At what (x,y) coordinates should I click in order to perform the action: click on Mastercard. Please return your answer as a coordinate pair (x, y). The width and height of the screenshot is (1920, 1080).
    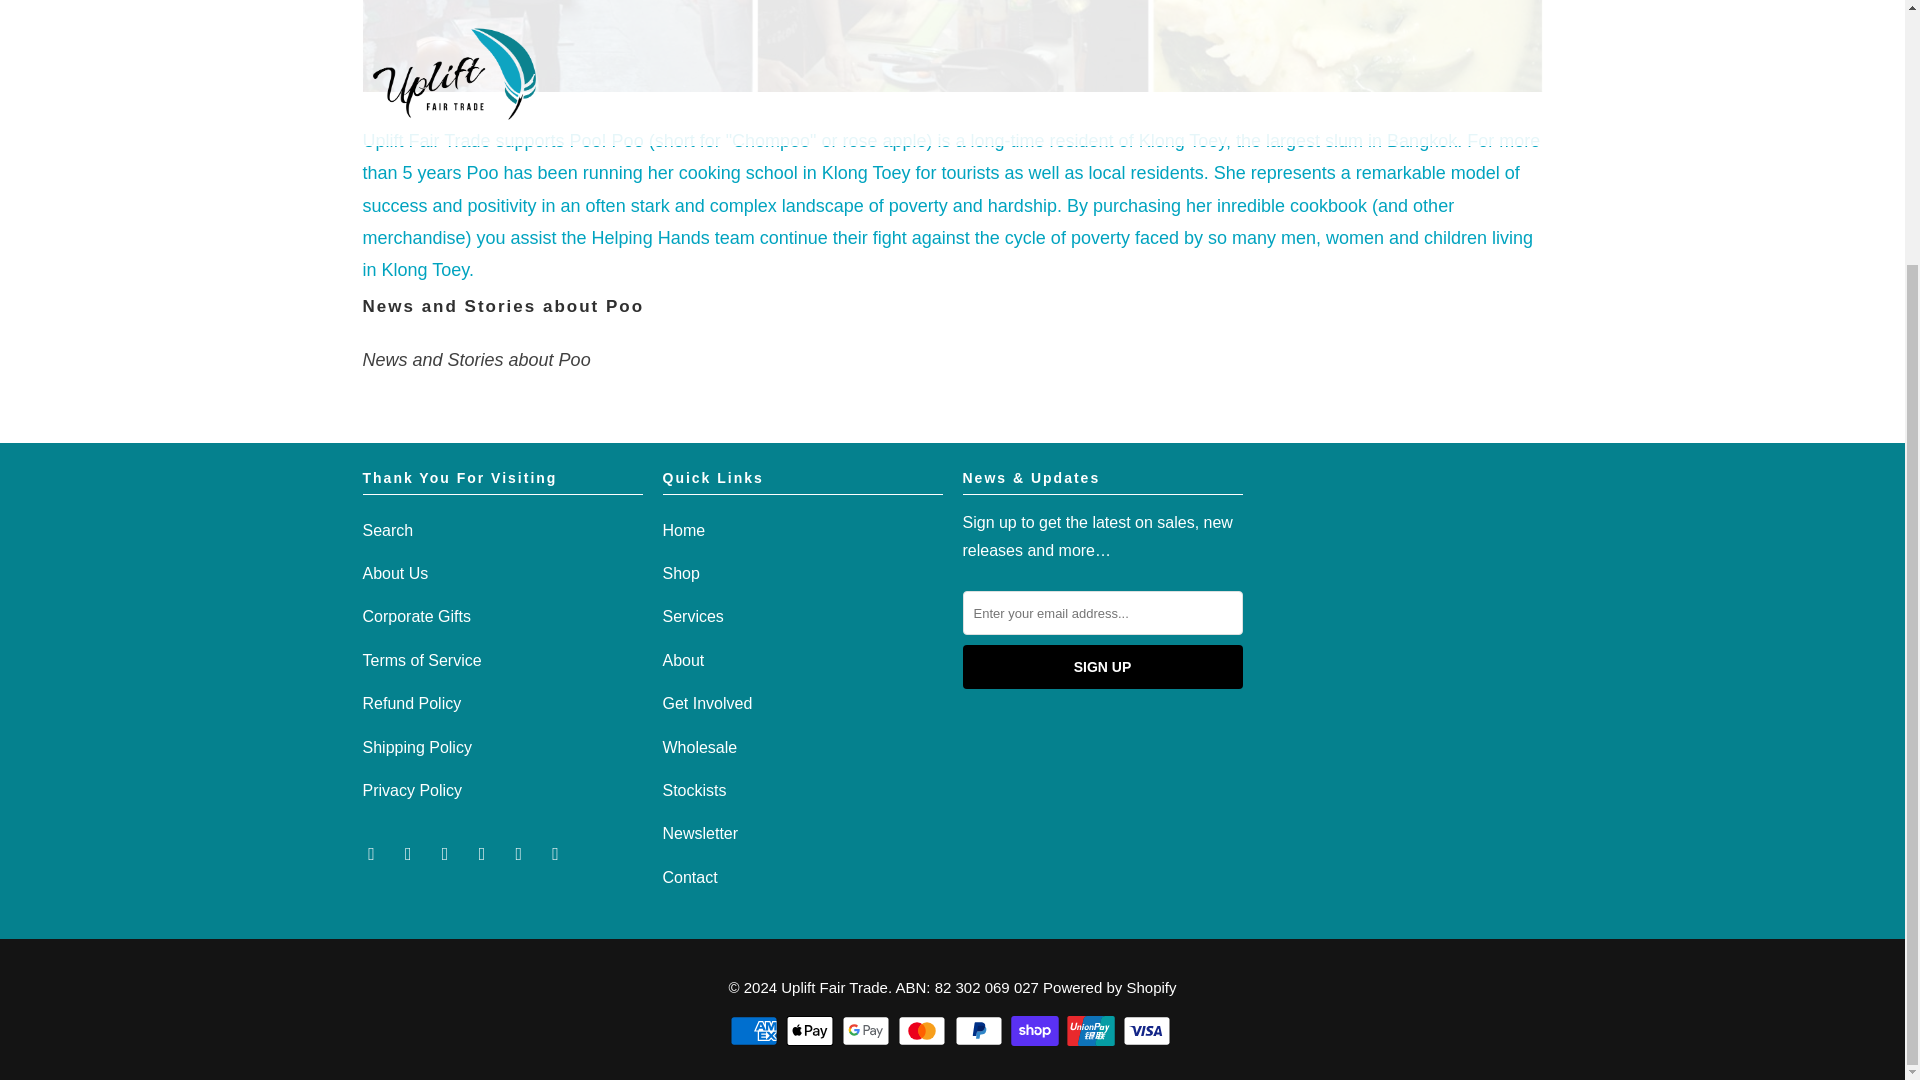
    Looking at the image, I should click on (924, 1031).